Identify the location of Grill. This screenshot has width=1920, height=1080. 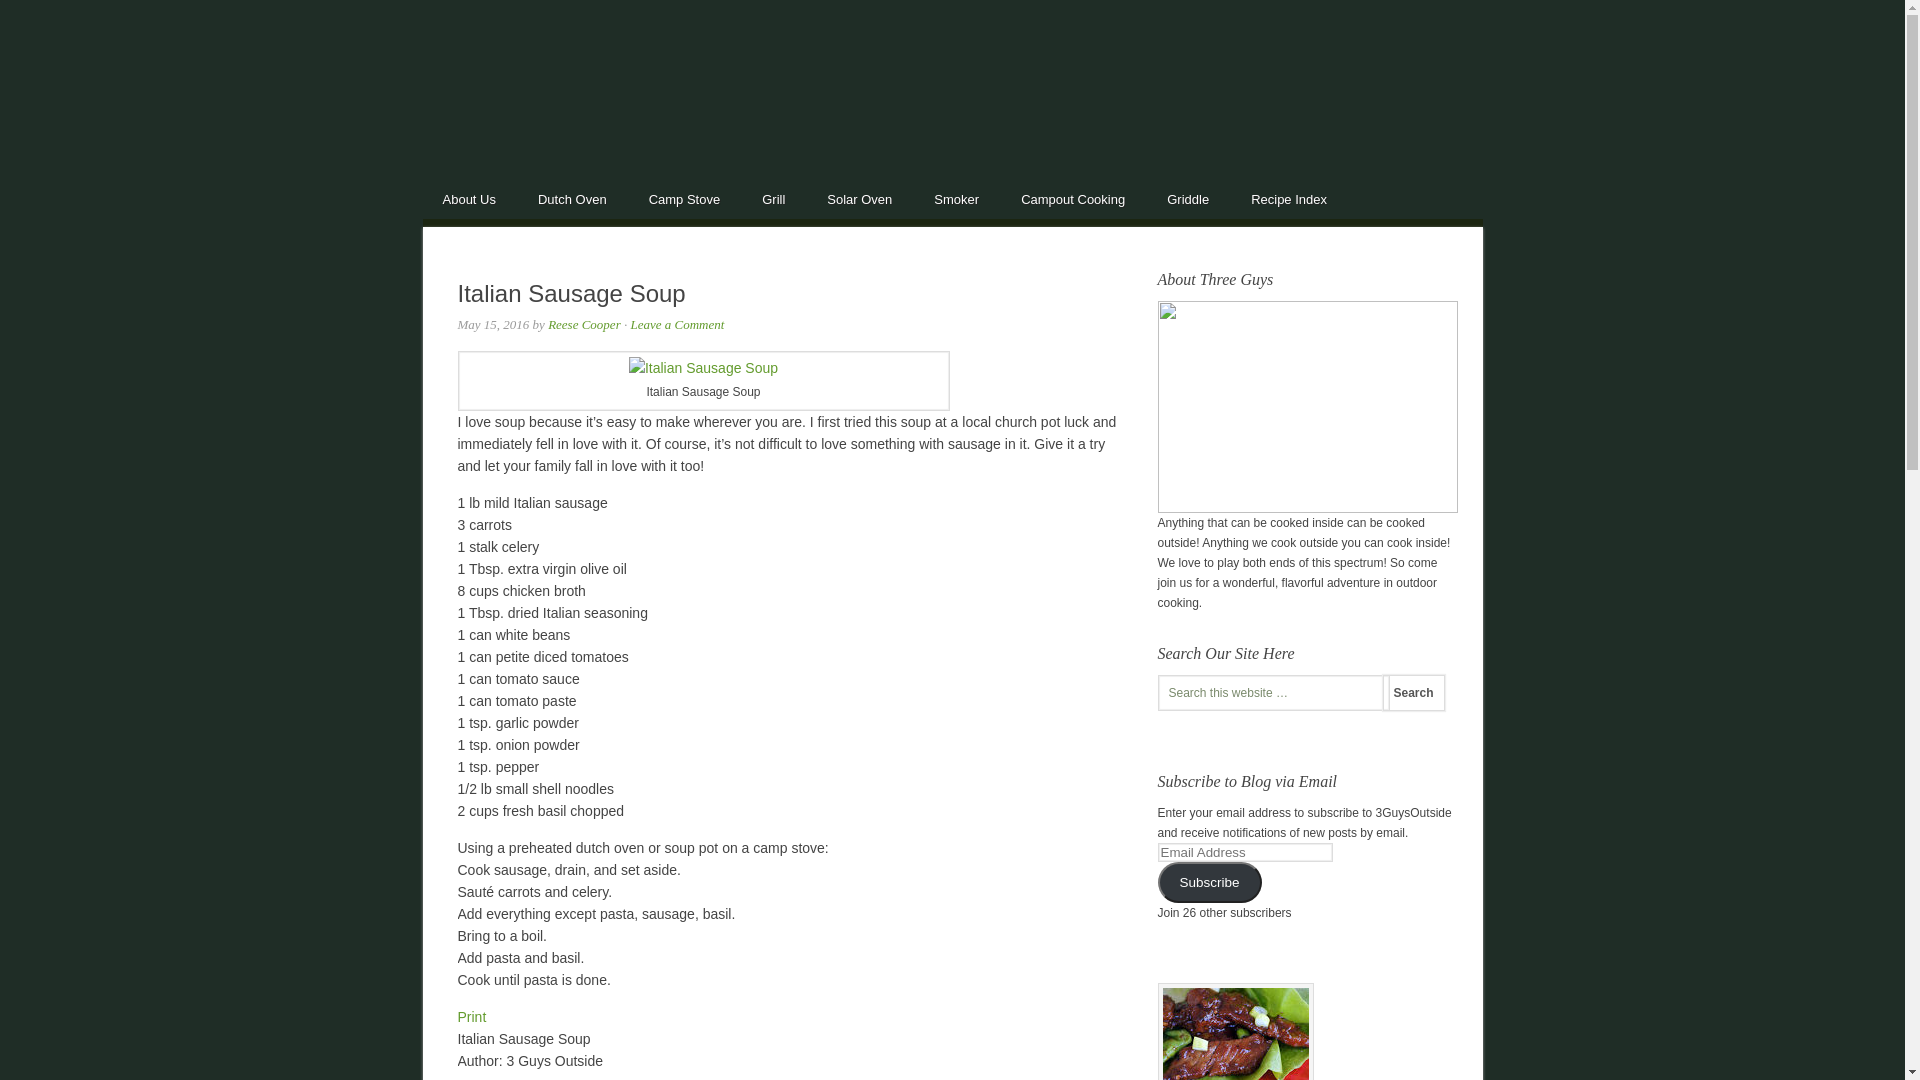
(774, 198).